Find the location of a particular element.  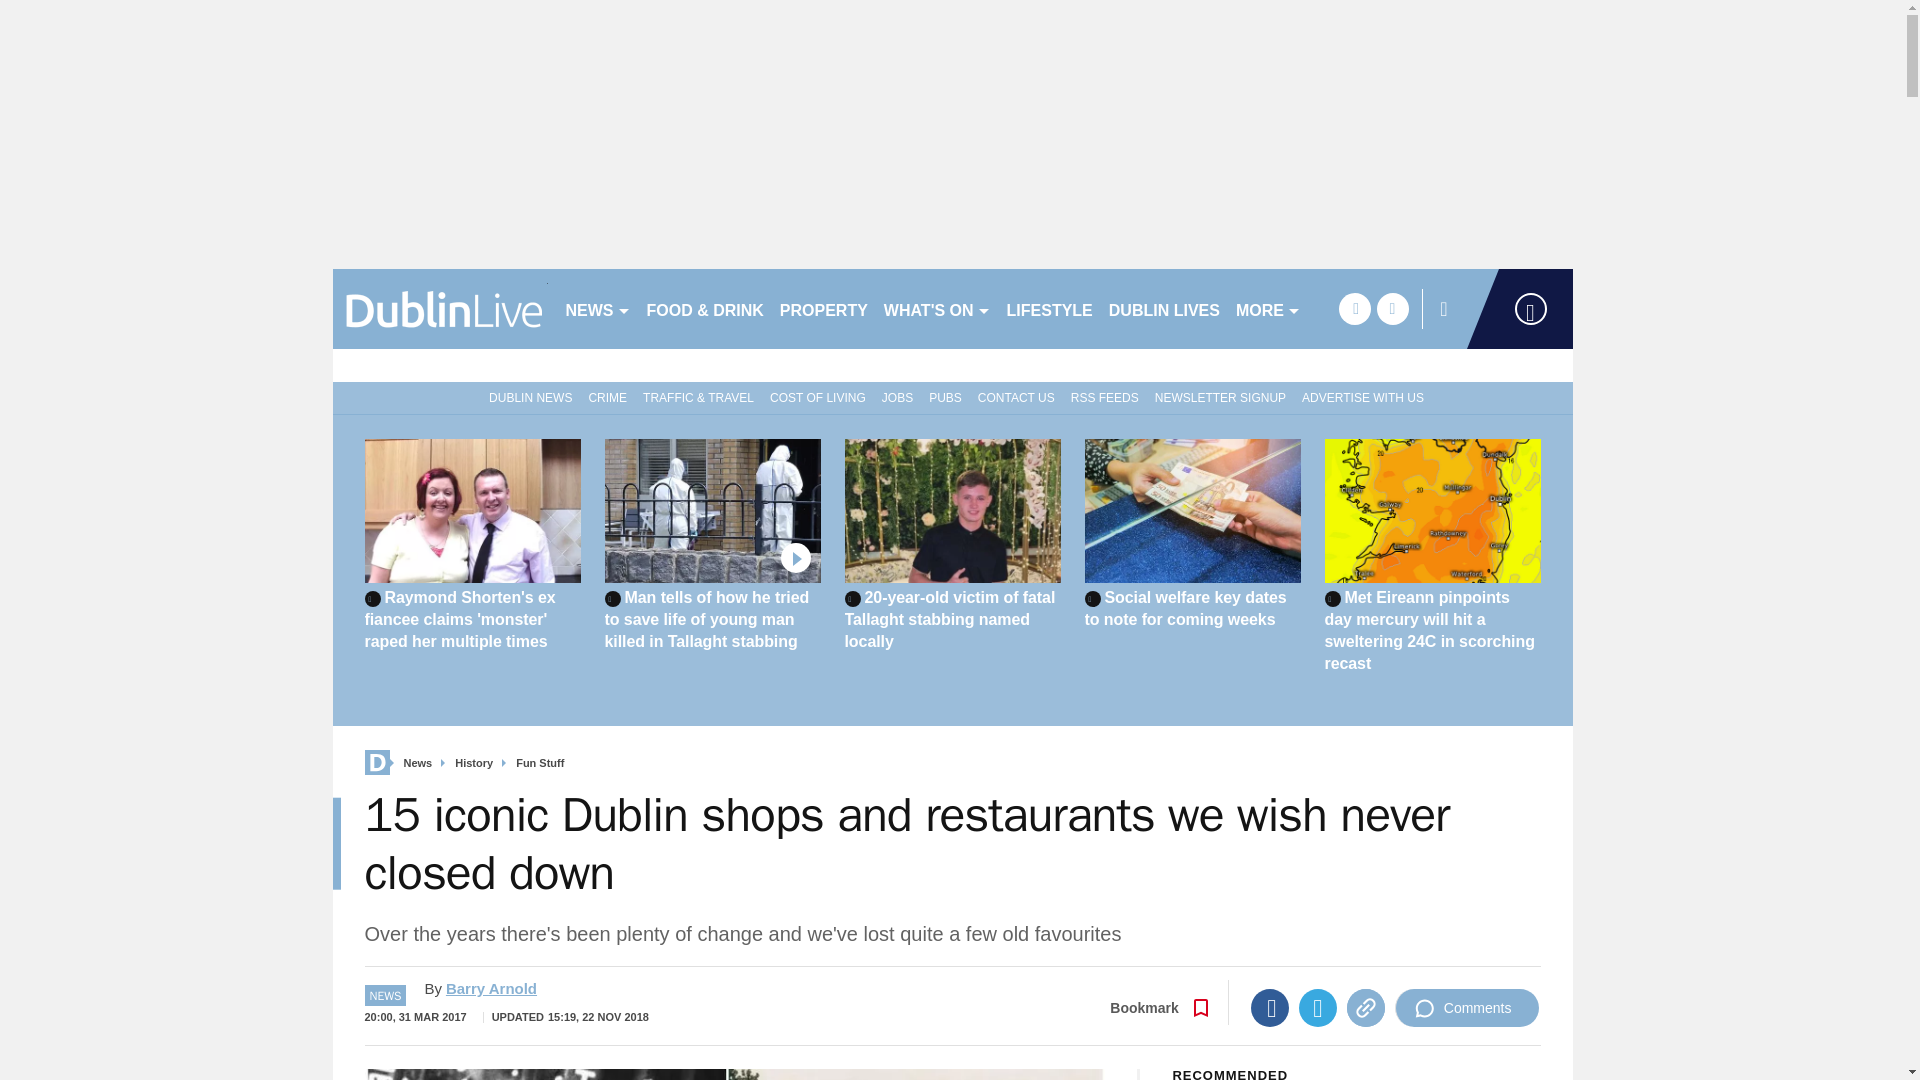

Comments is located at coordinates (1467, 1008).